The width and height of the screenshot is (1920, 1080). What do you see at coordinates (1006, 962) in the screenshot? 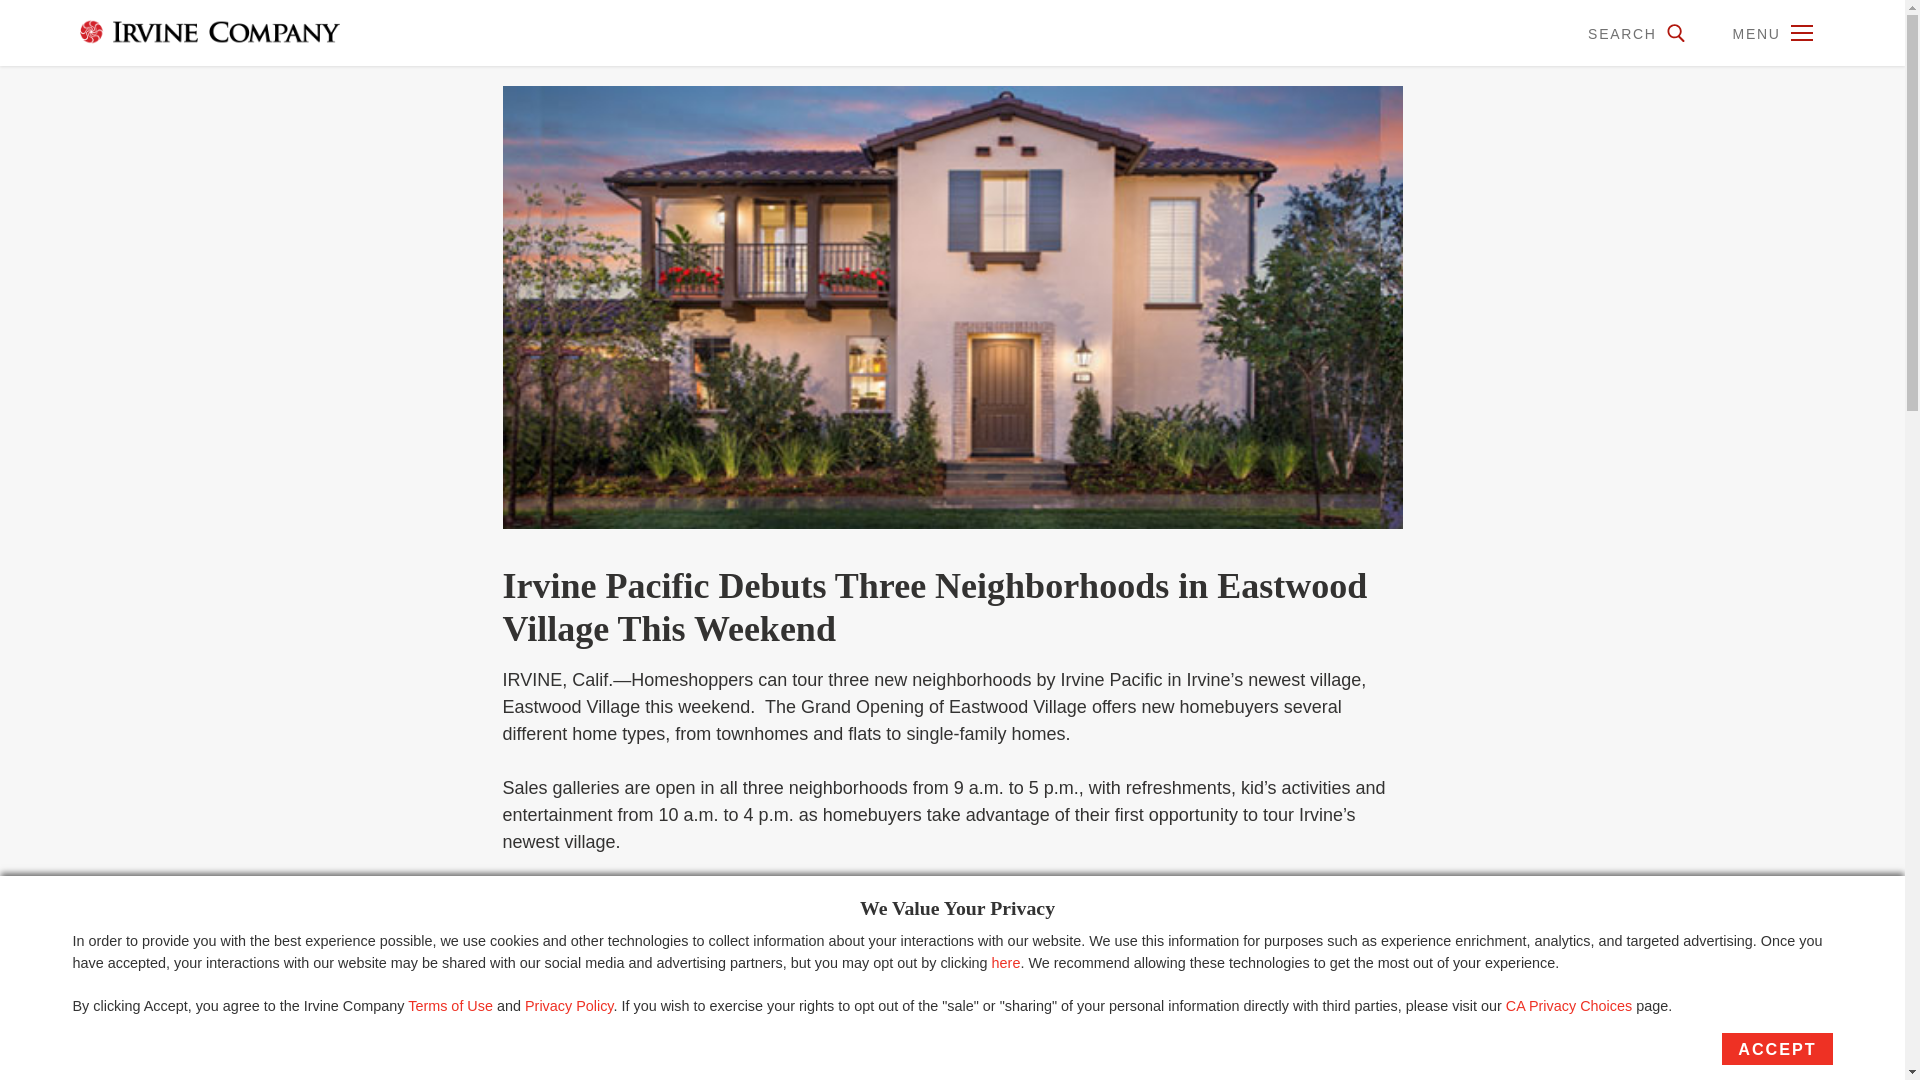
I see `Close this banner` at bounding box center [1006, 962].